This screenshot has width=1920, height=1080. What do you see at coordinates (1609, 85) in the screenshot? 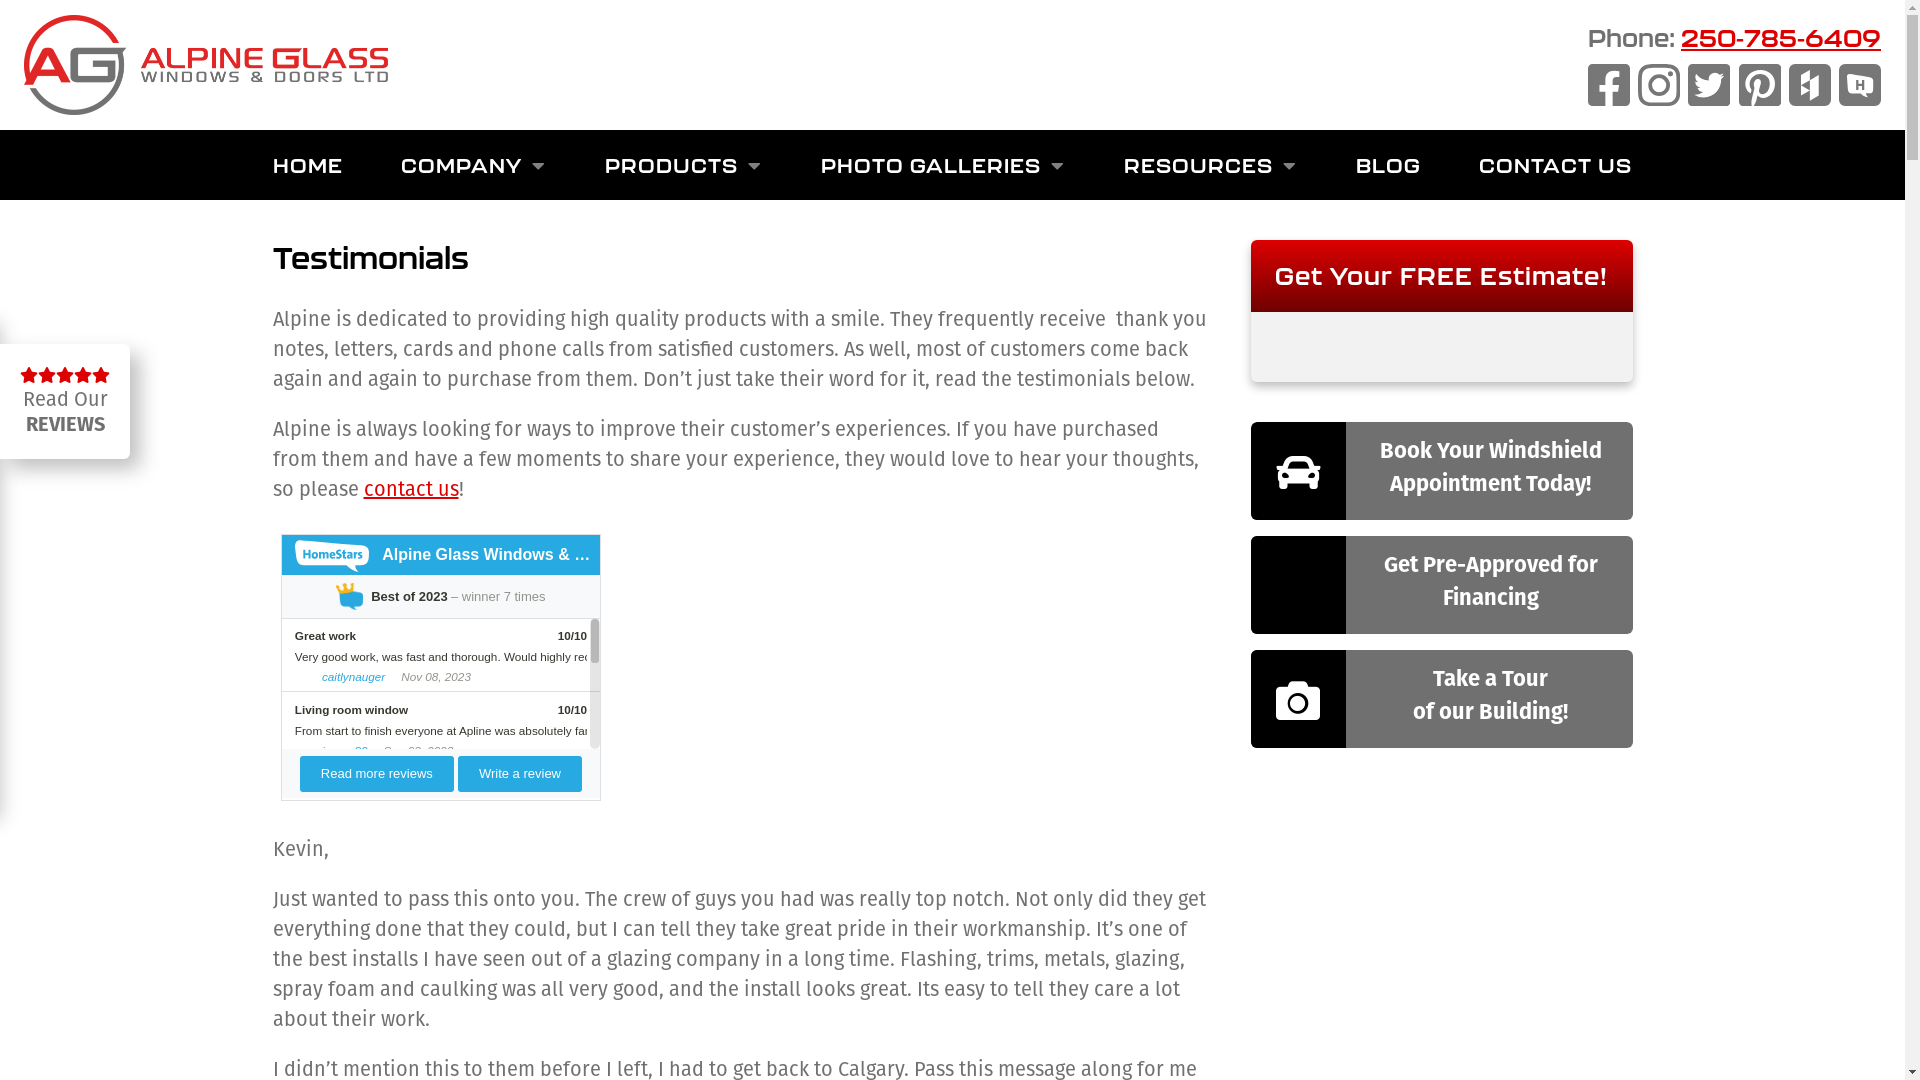
I see `Facebook` at bounding box center [1609, 85].